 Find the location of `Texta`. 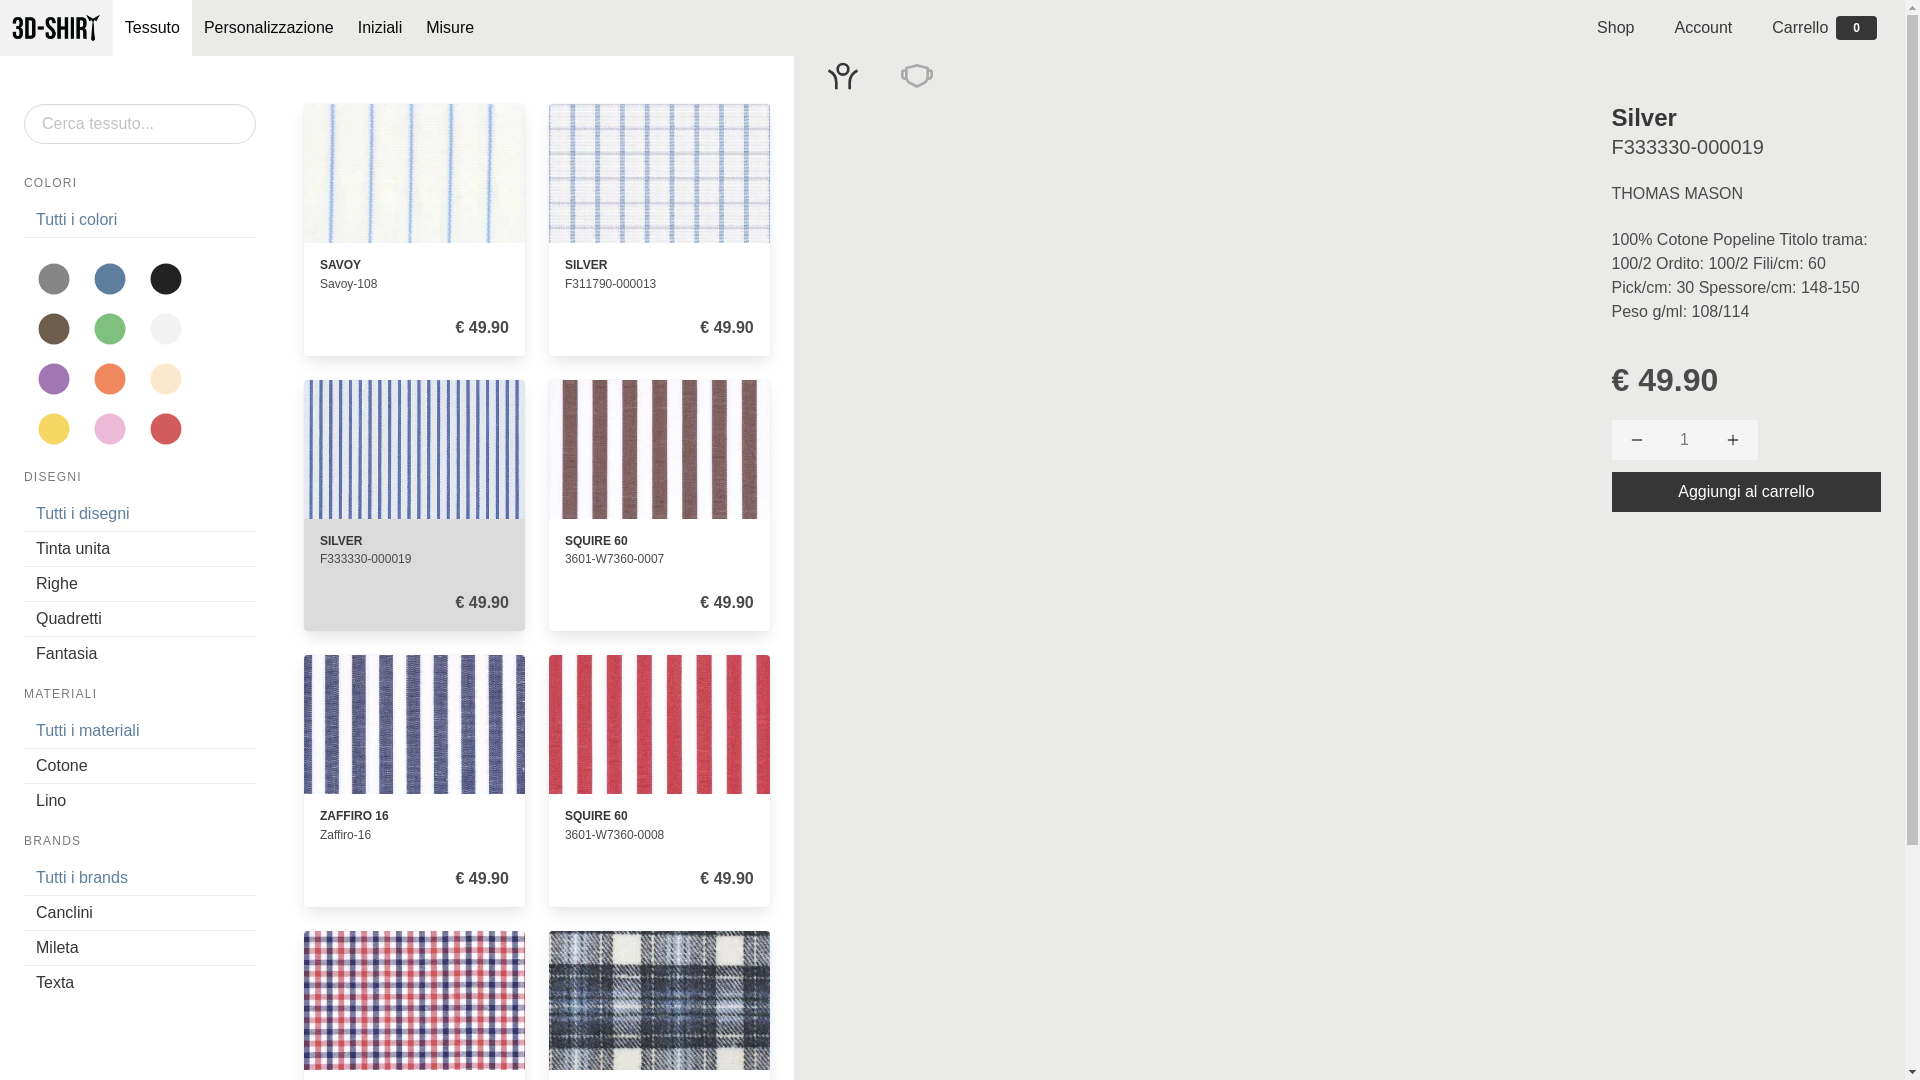

Texta is located at coordinates (140, 983).